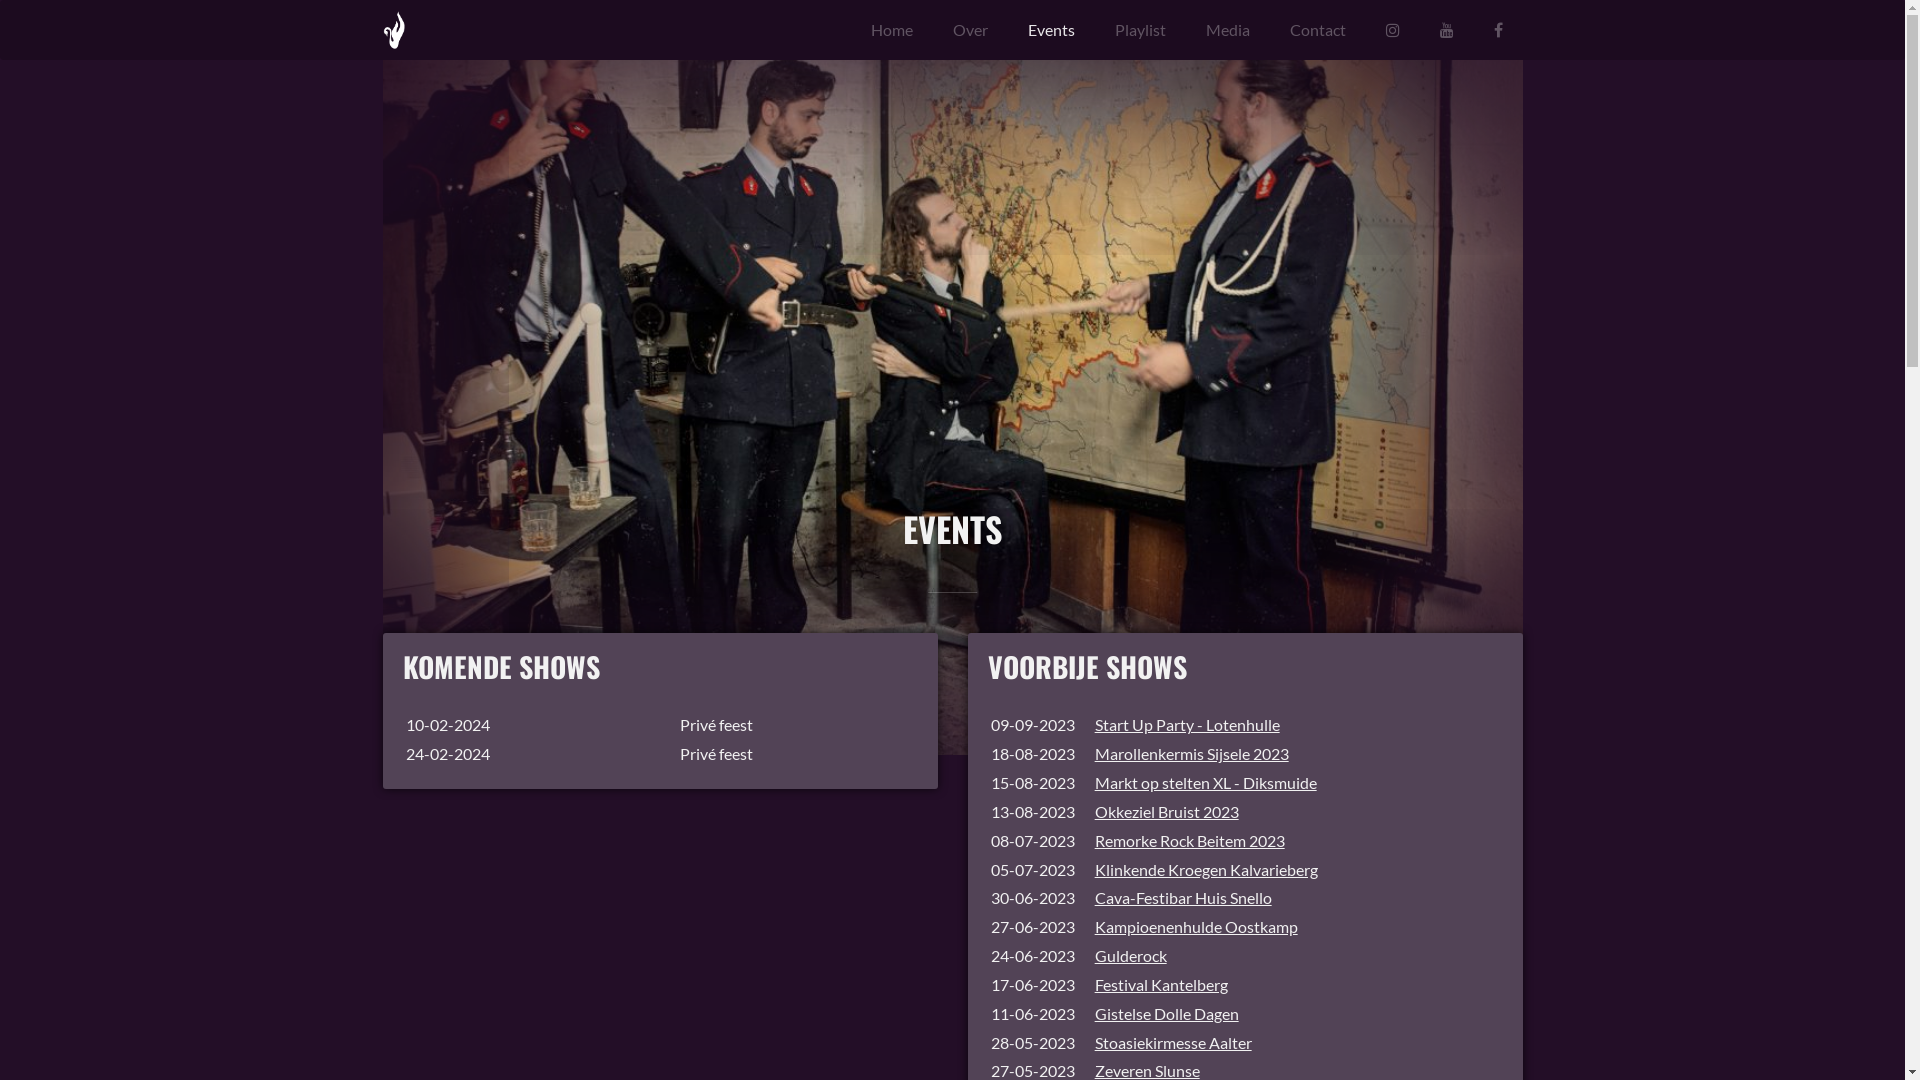  I want to click on Media, so click(1228, 30).